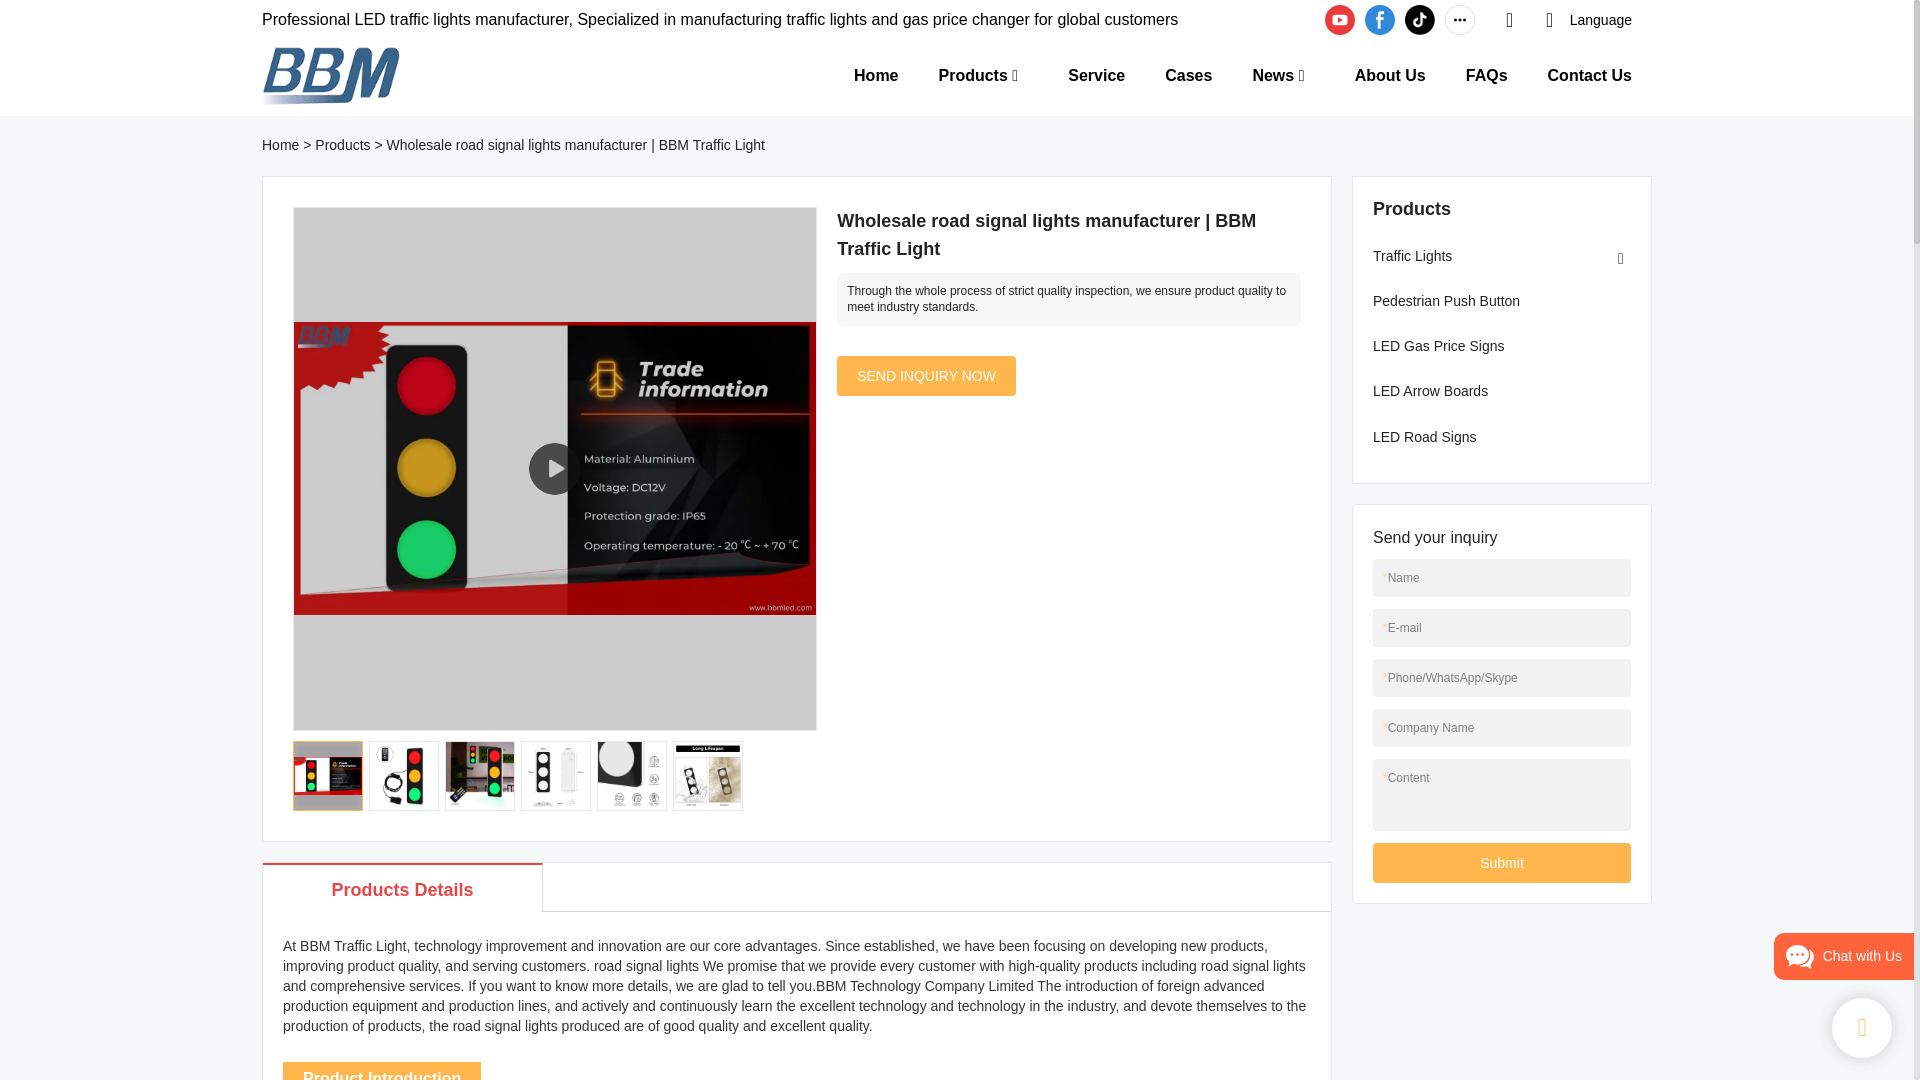 This screenshot has height=1080, width=1920. Describe the element at coordinates (926, 376) in the screenshot. I see `SEND INQUIRY NOW` at that location.